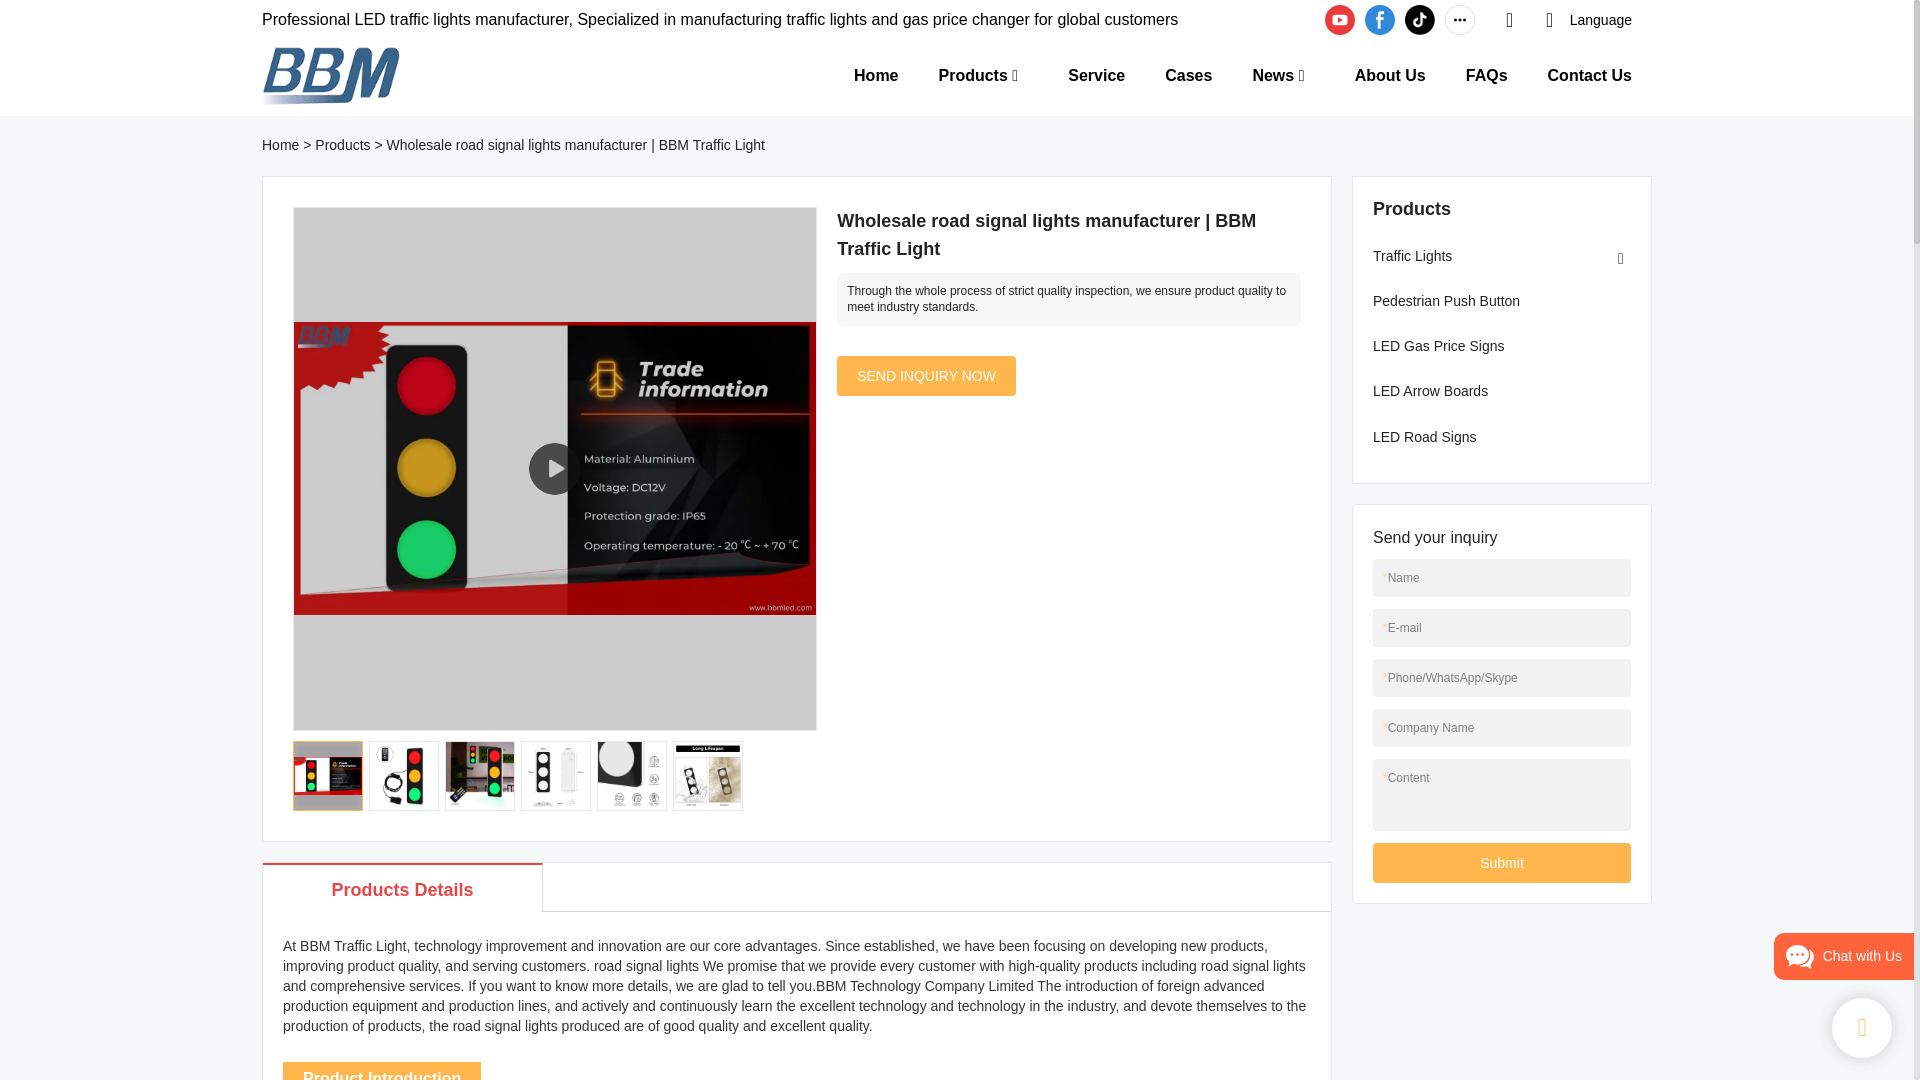 This screenshot has height=1080, width=1920. Describe the element at coordinates (926, 376) in the screenshot. I see `SEND INQUIRY NOW` at that location.